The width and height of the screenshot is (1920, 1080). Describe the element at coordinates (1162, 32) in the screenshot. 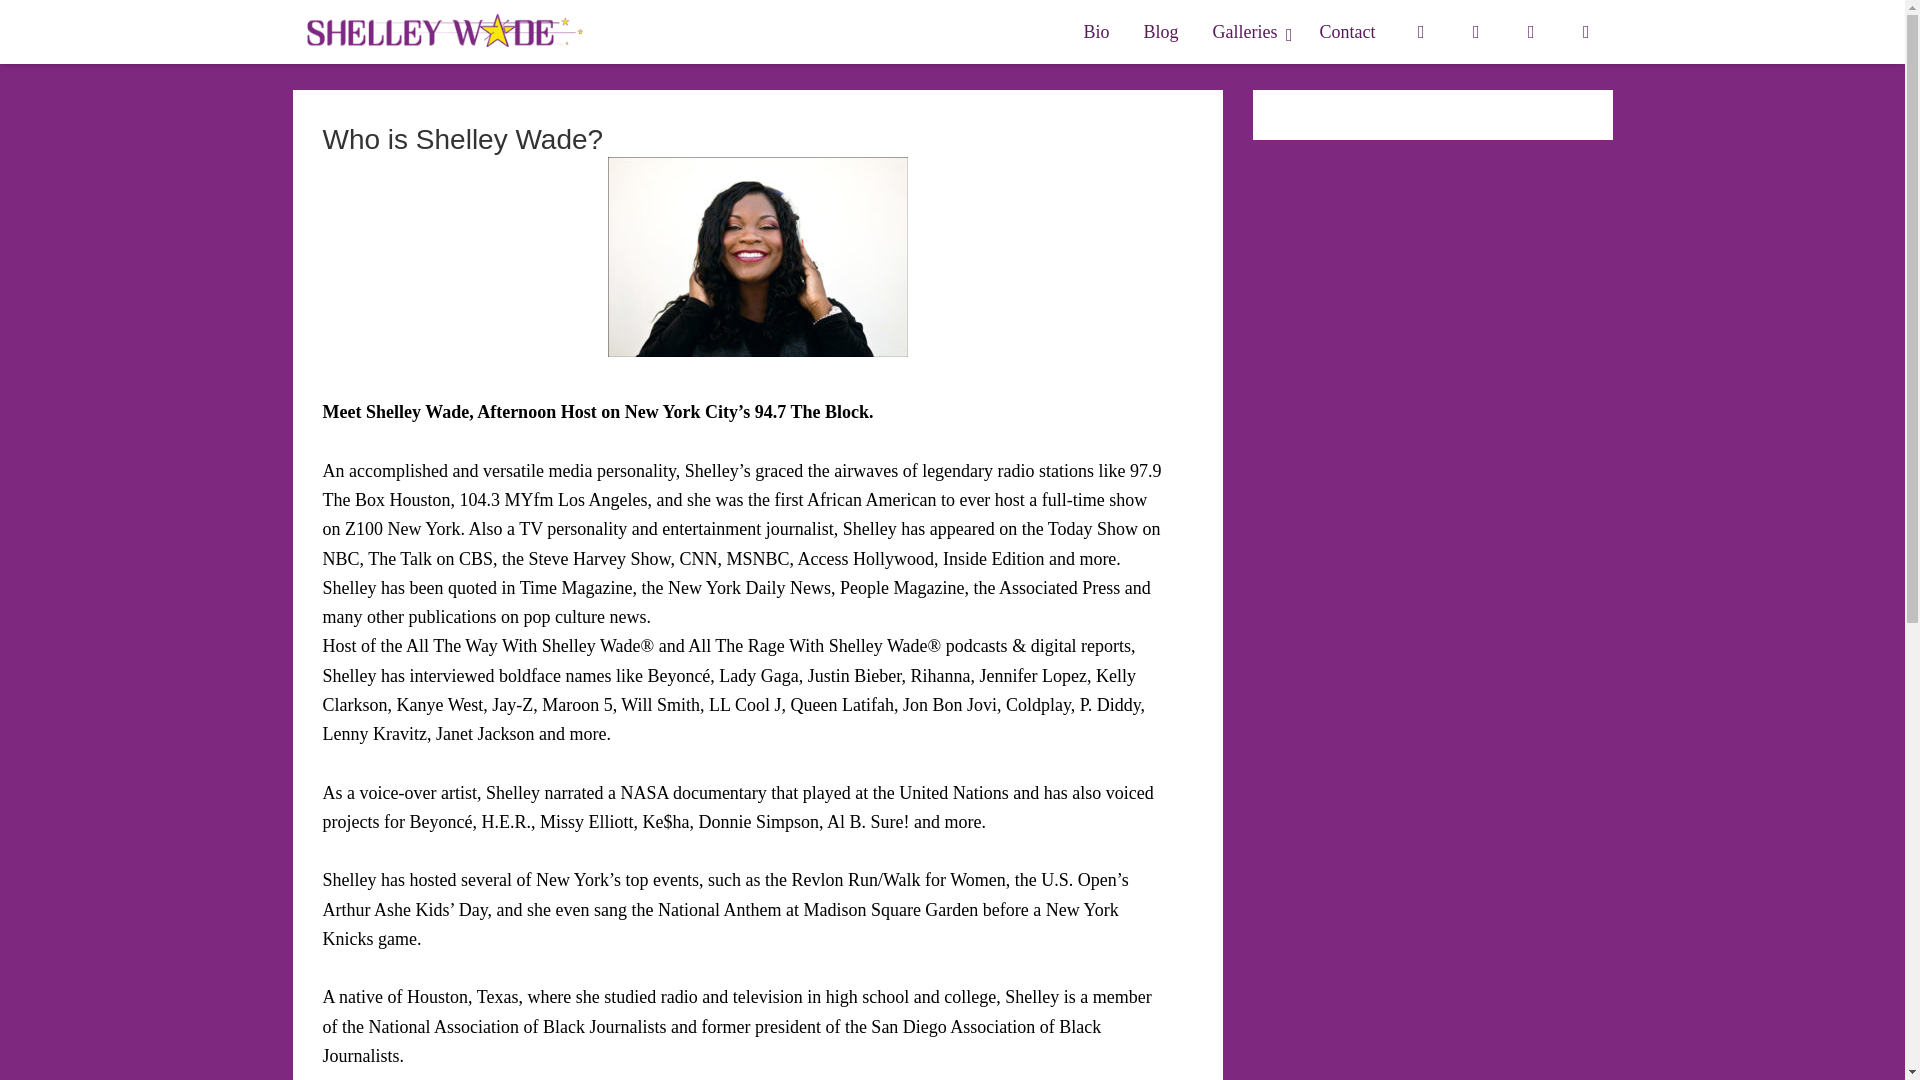

I see `Blog` at that location.